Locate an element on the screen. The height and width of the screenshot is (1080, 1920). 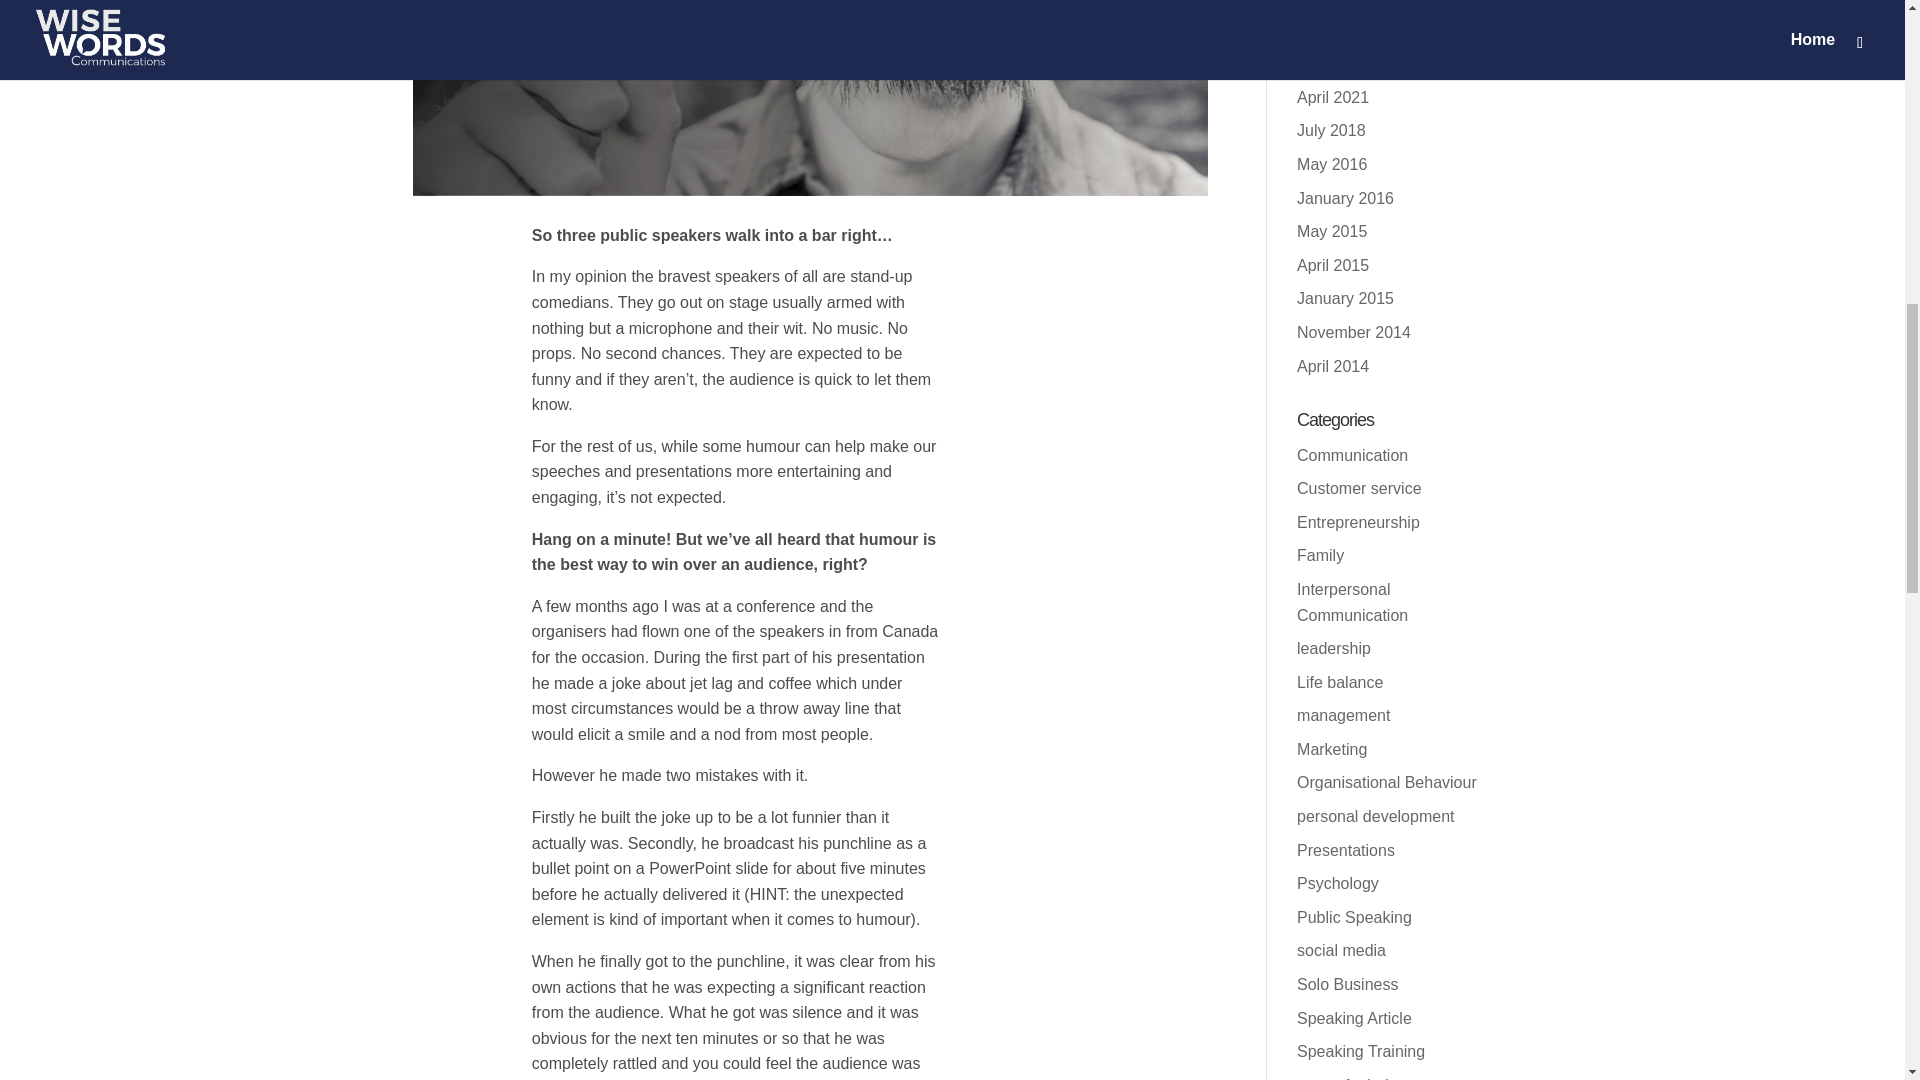
July 2018 is located at coordinates (1331, 130).